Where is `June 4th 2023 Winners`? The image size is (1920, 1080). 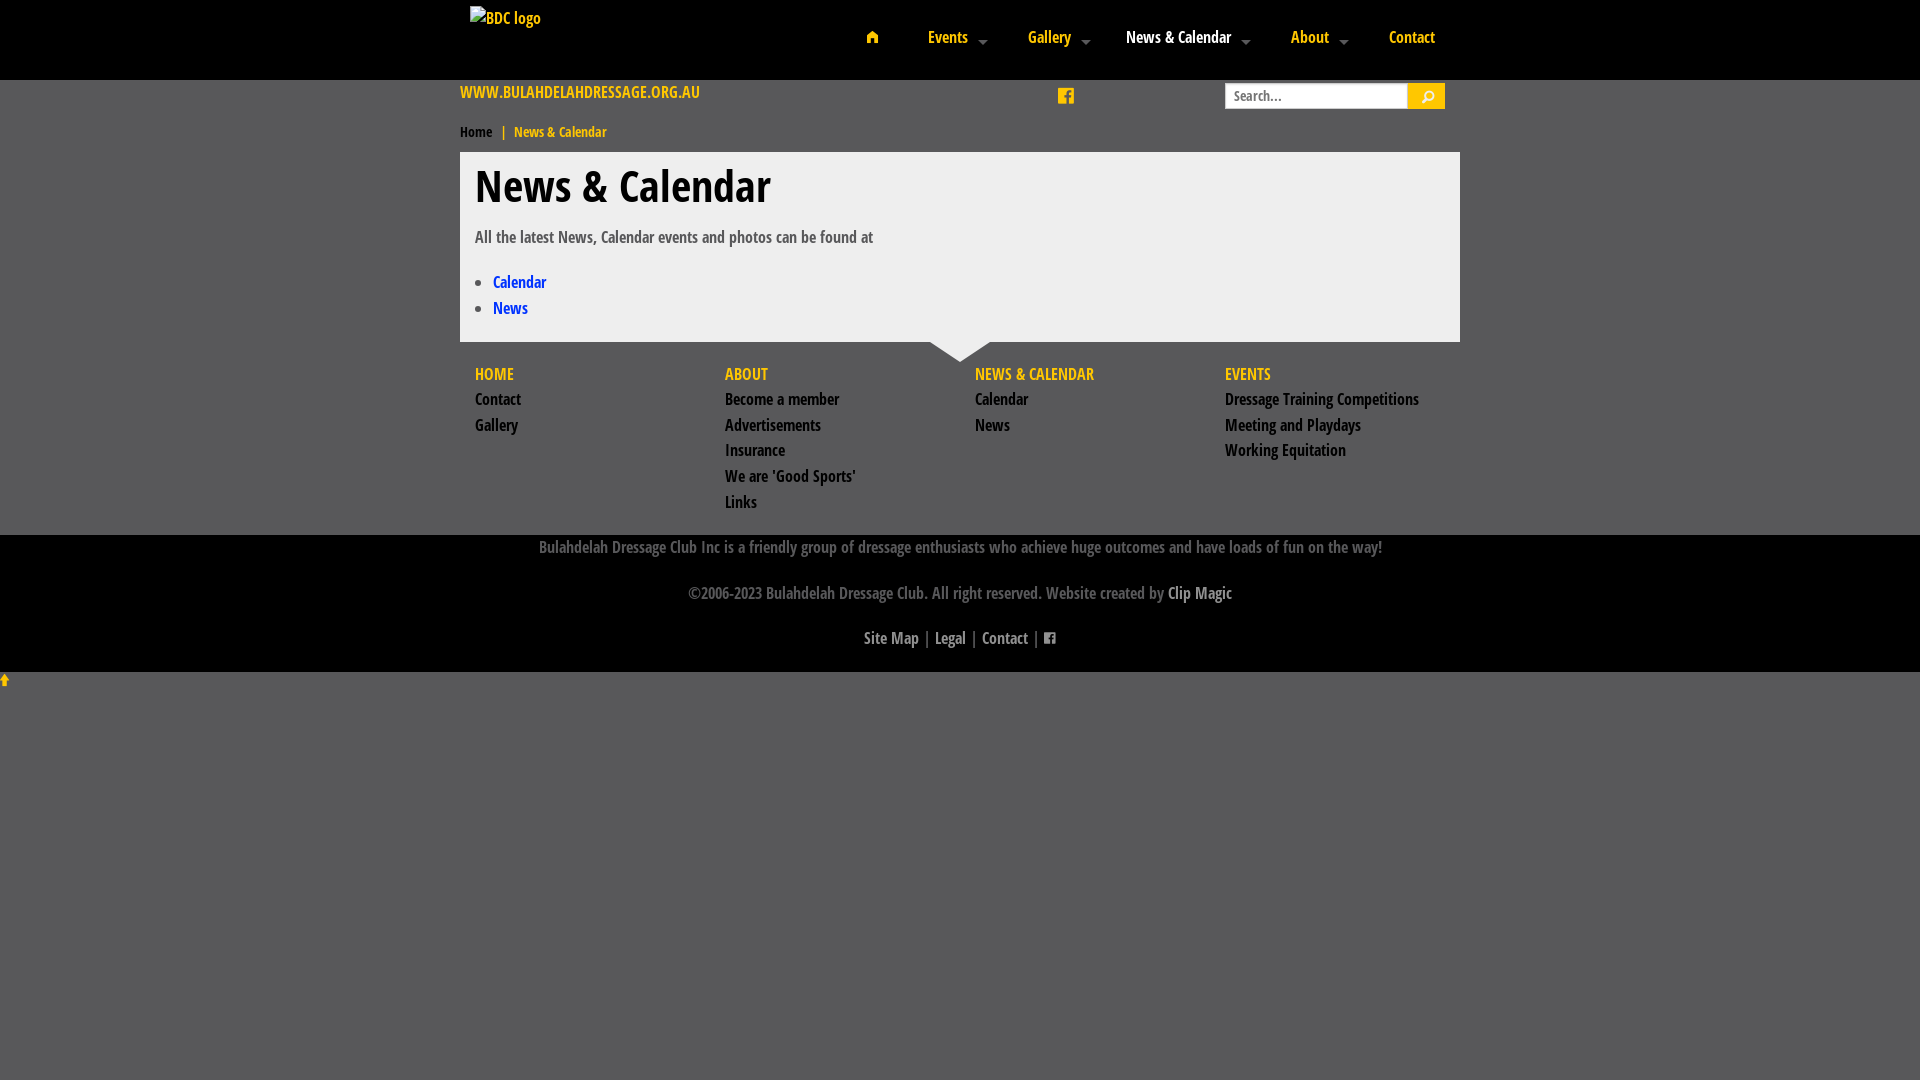 June 4th 2023 Winners is located at coordinates (1031, 130).